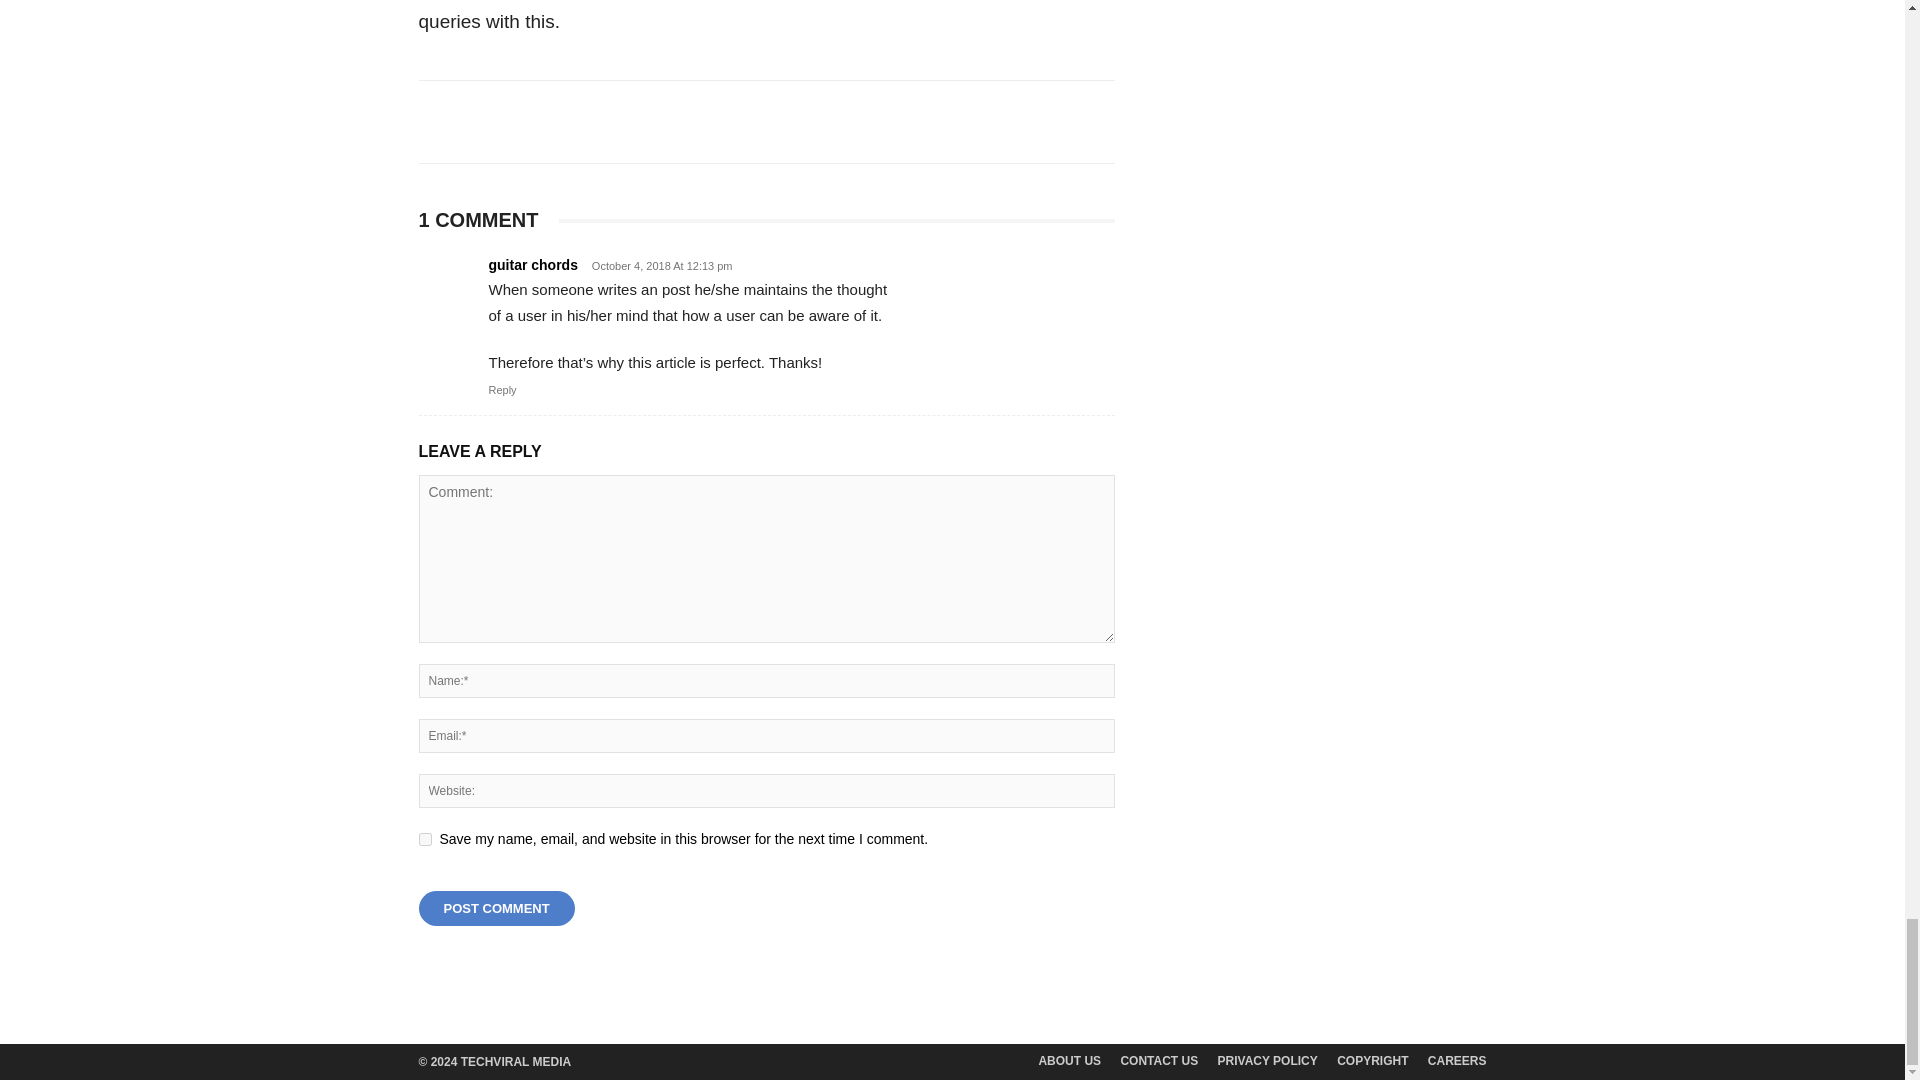  What do you see at coordinates (424, 838) in the screenshot?
I see `yes` at bounding box center [424, 838].